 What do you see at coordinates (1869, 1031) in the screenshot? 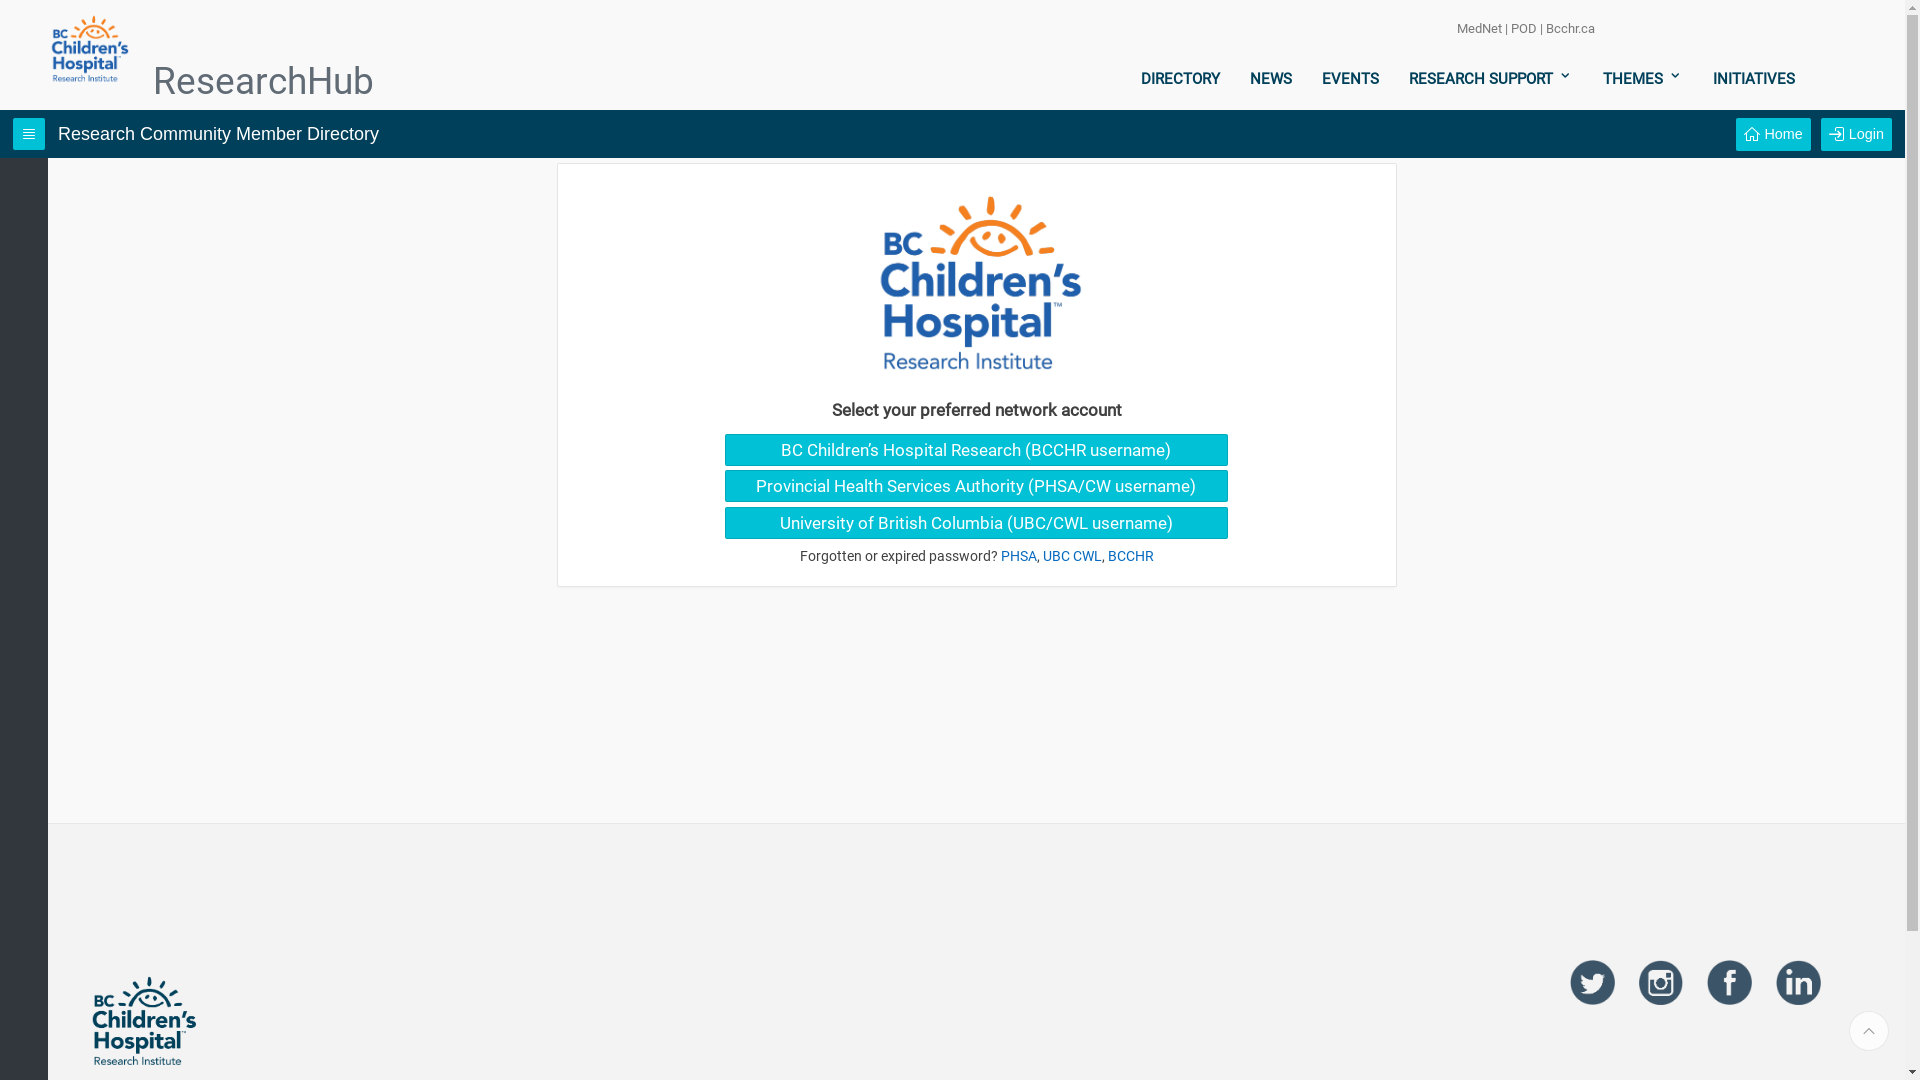
I see `Start of page` at bounding box center [1869, 1031].